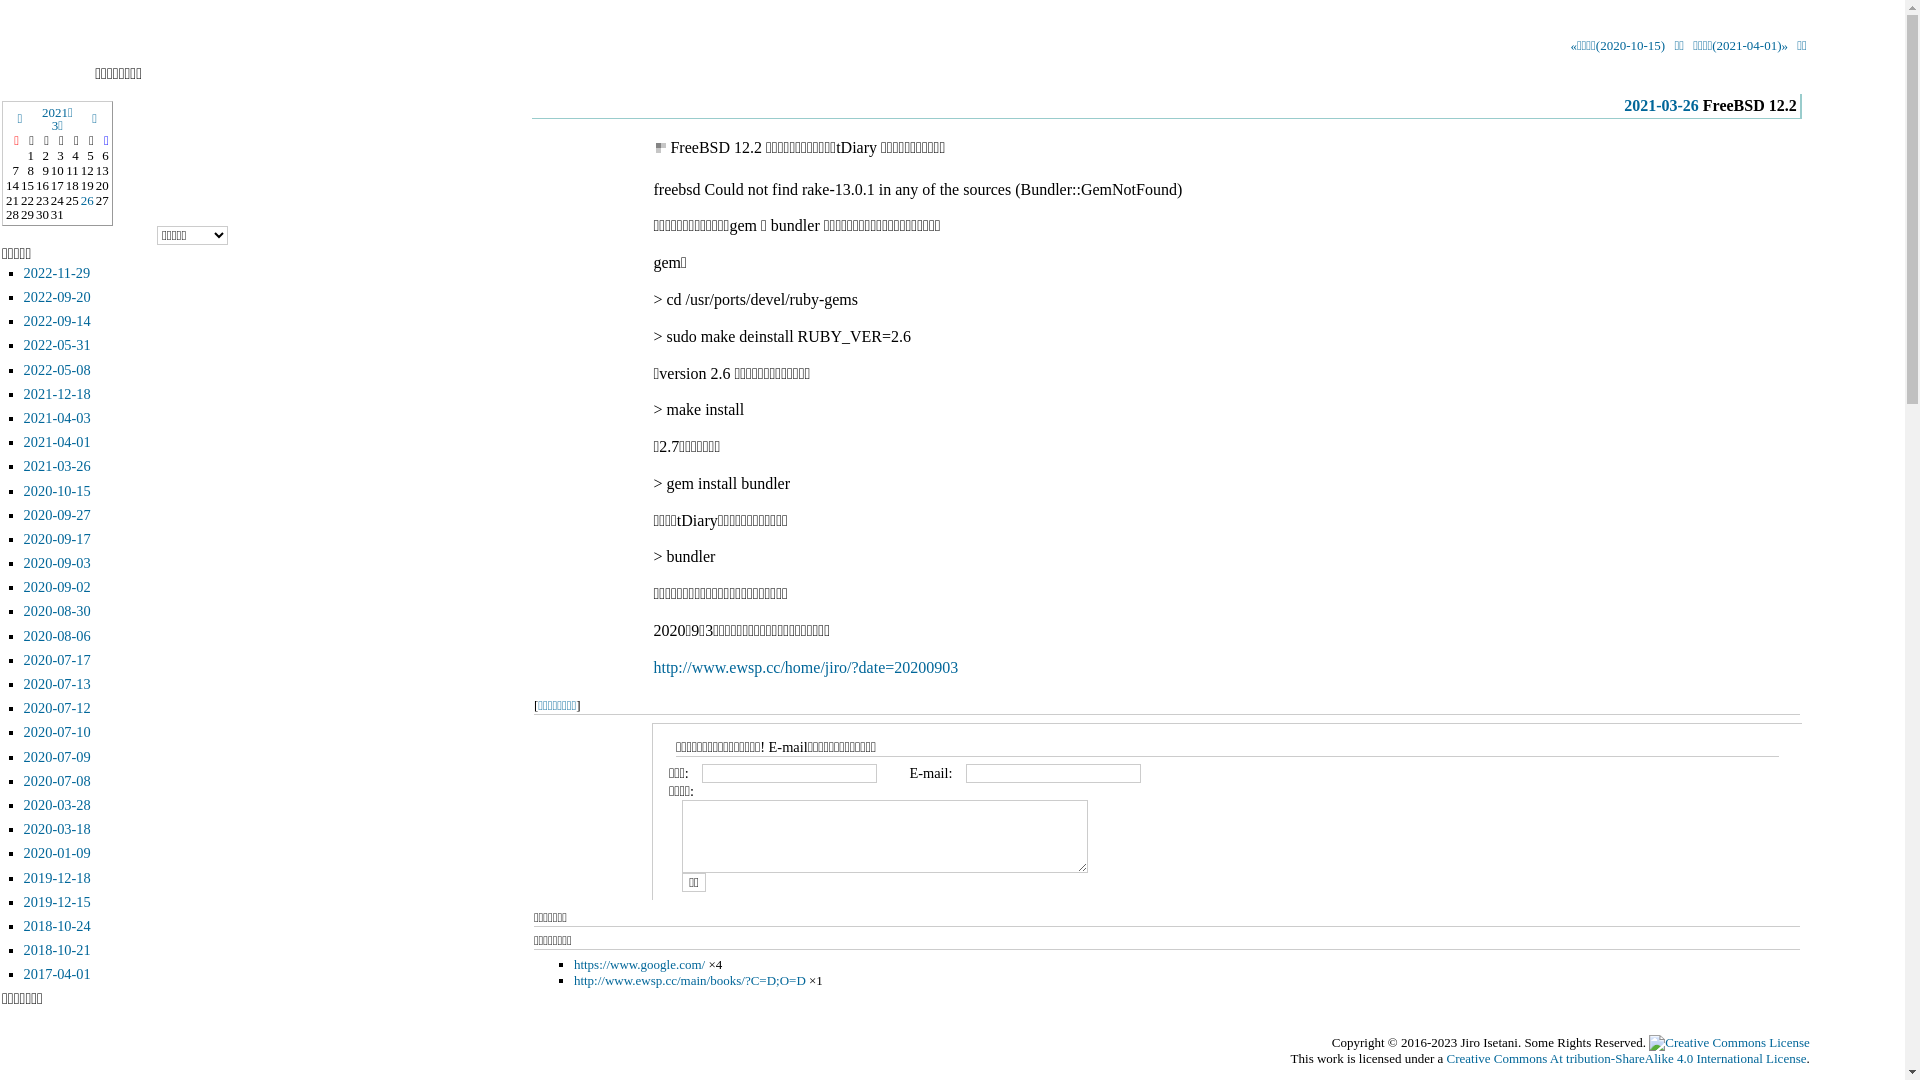 The image size is (1920, 1080). I want to click on 2020-09-17, so click(58, 539).